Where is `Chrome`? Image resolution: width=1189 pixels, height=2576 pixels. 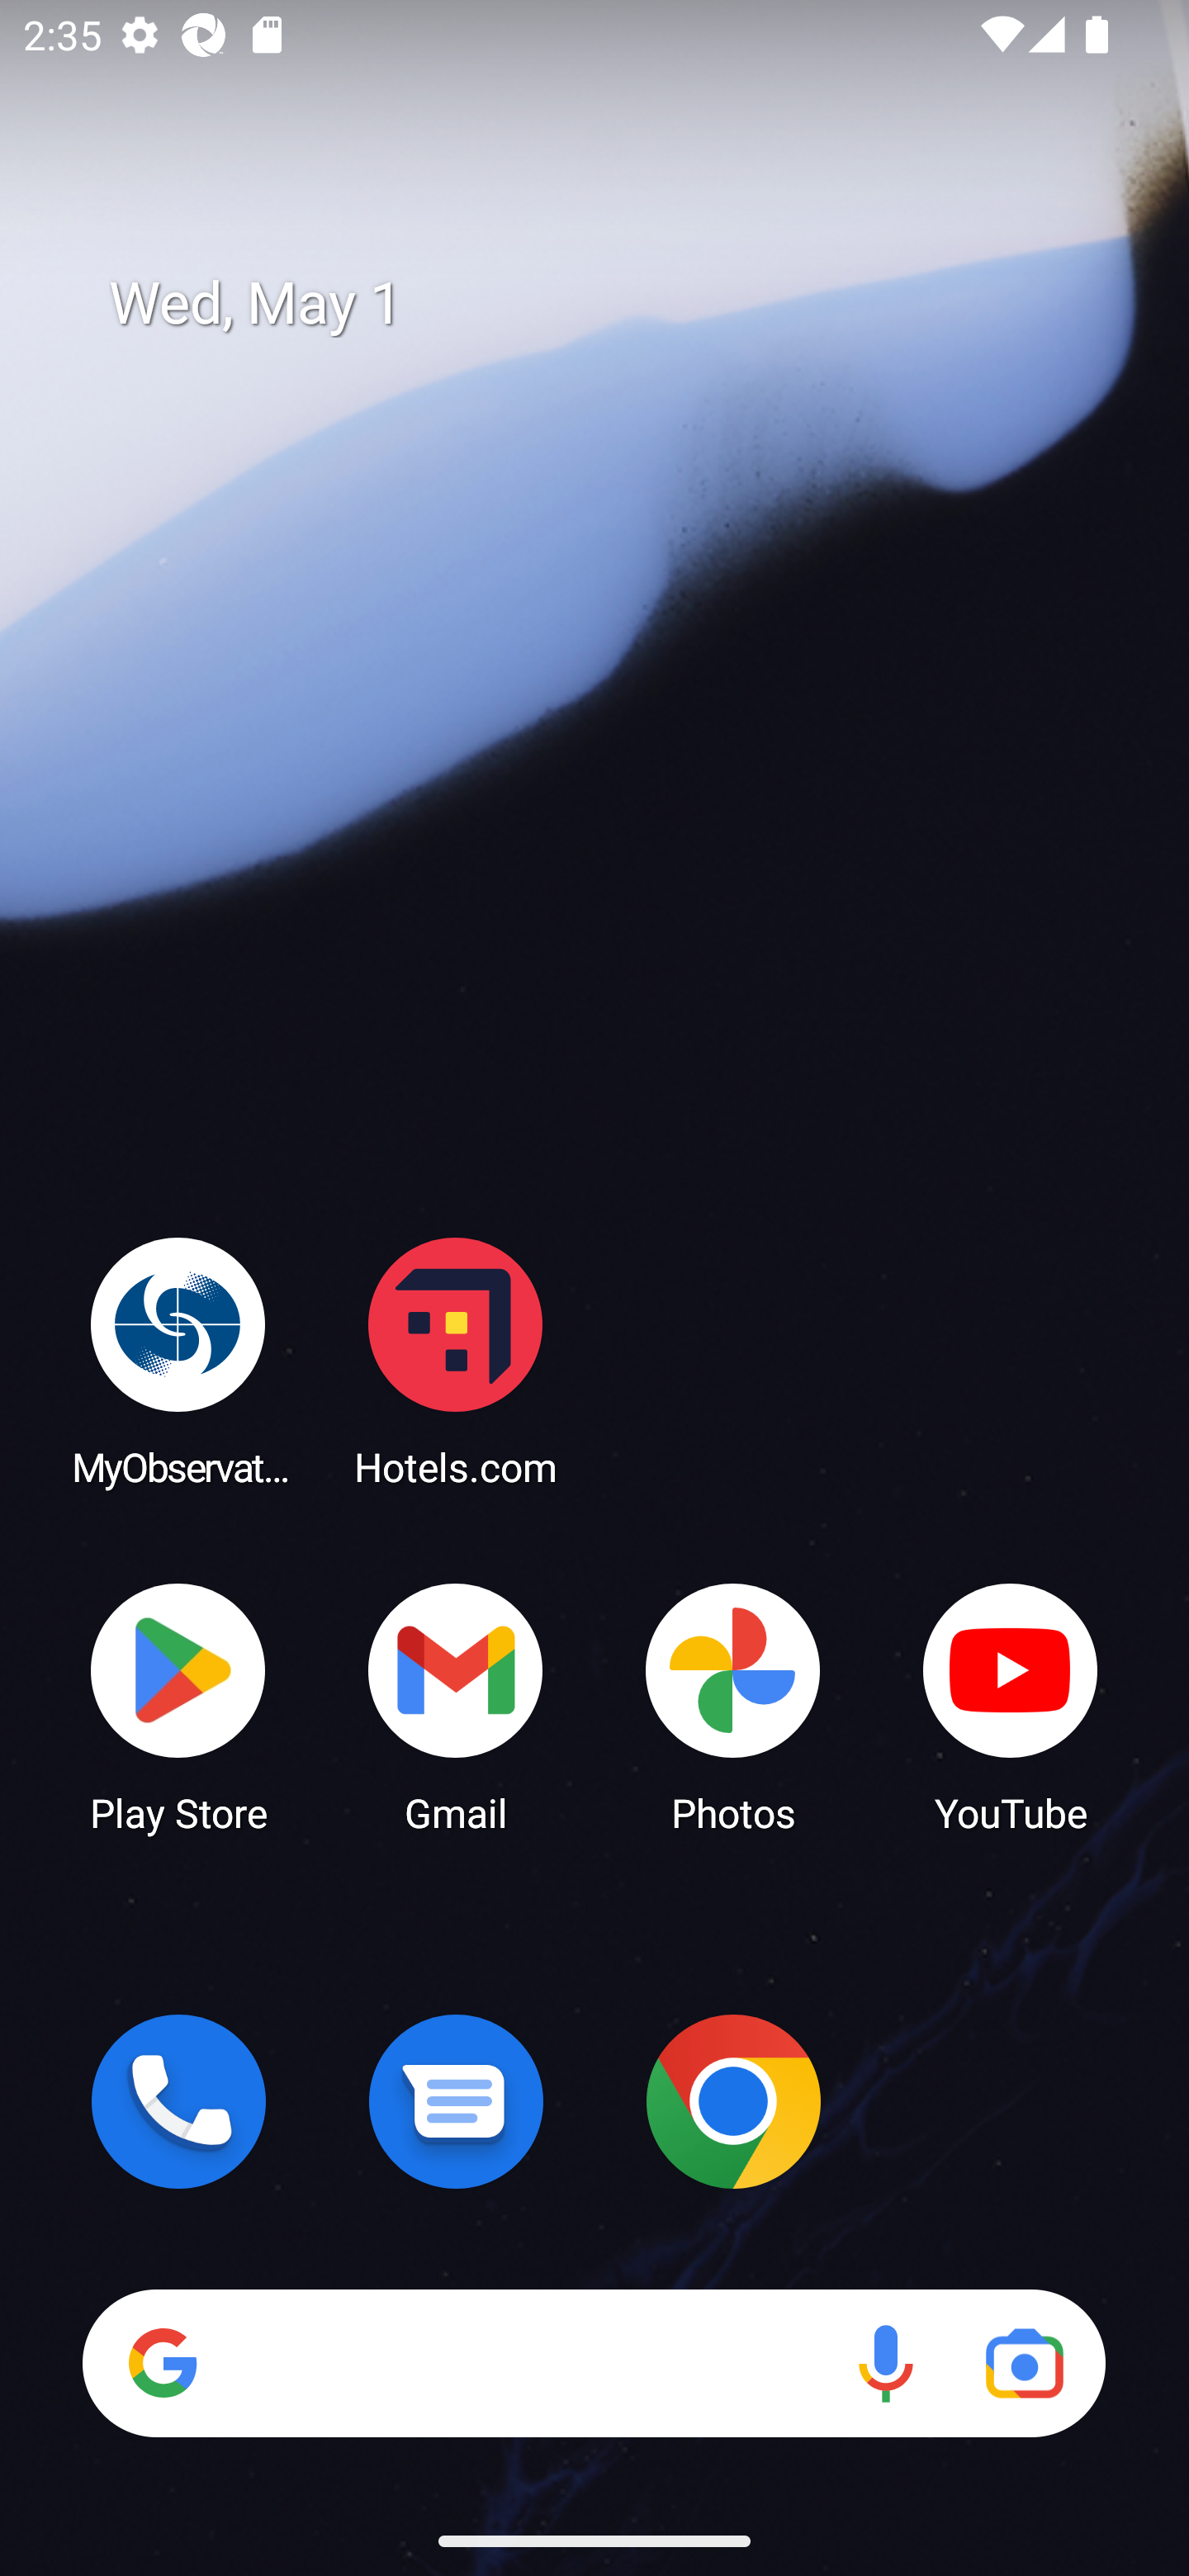
Chrome is located at coordinates (733, 2101).